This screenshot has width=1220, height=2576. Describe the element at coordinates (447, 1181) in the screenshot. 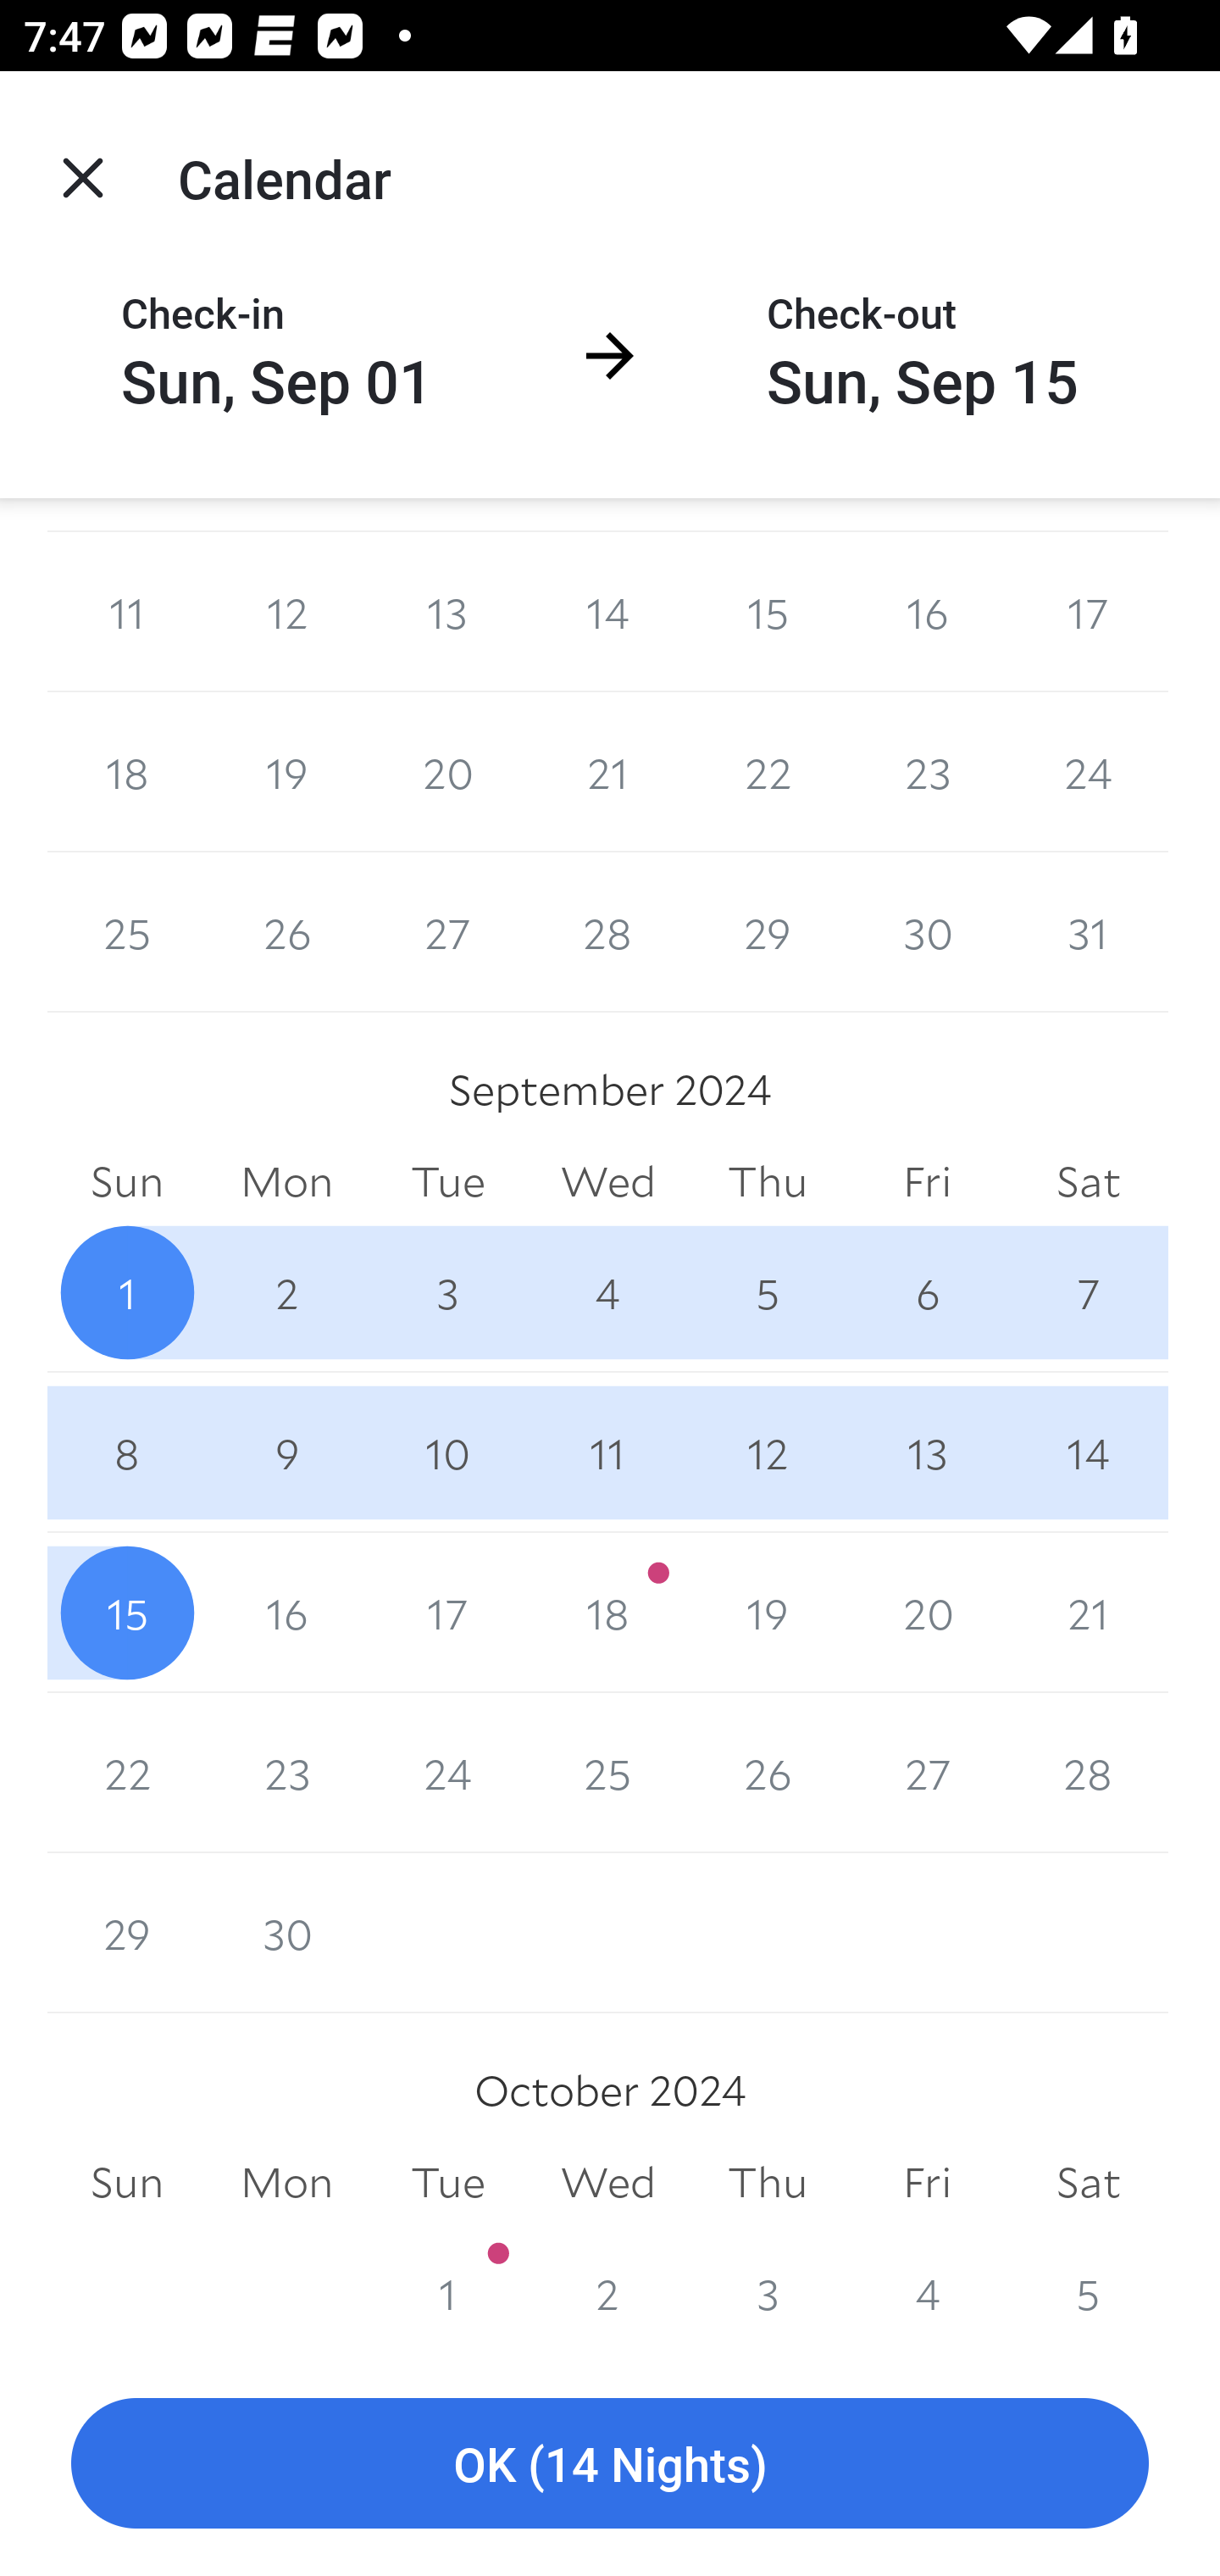

I see `Tue` at that location.